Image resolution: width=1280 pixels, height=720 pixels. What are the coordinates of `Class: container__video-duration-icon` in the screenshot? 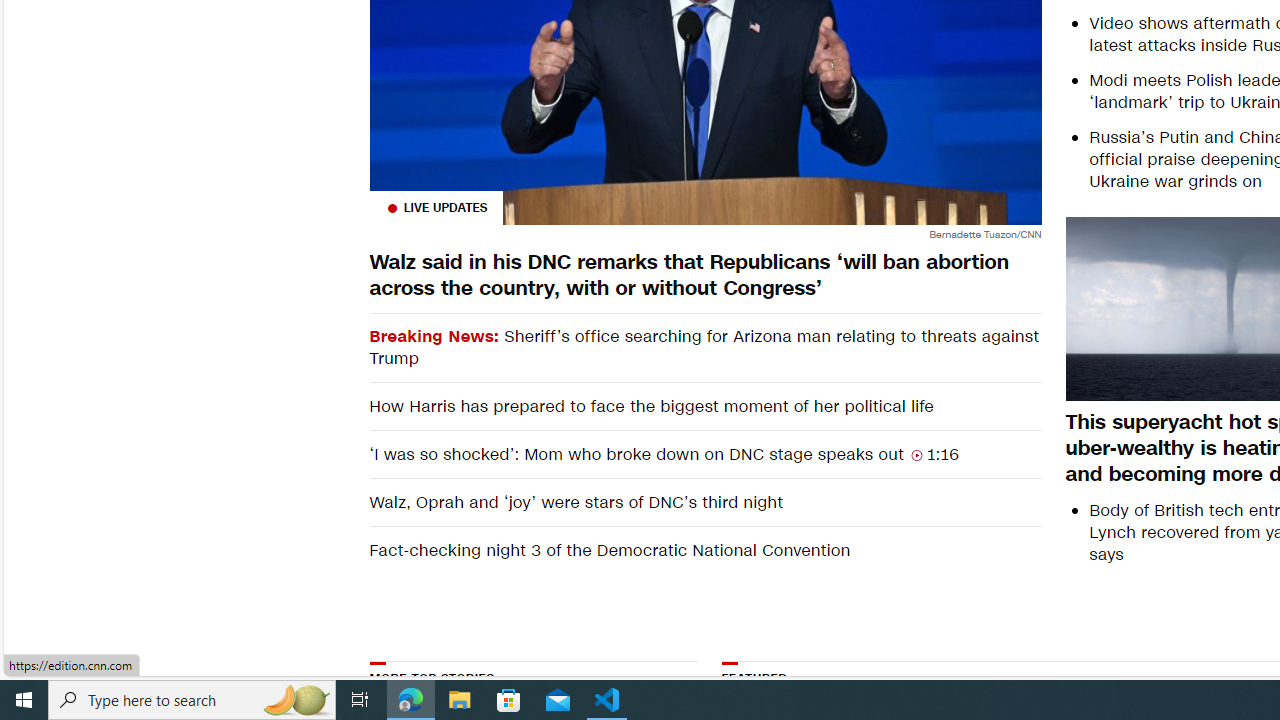 It's located at (916, 454).